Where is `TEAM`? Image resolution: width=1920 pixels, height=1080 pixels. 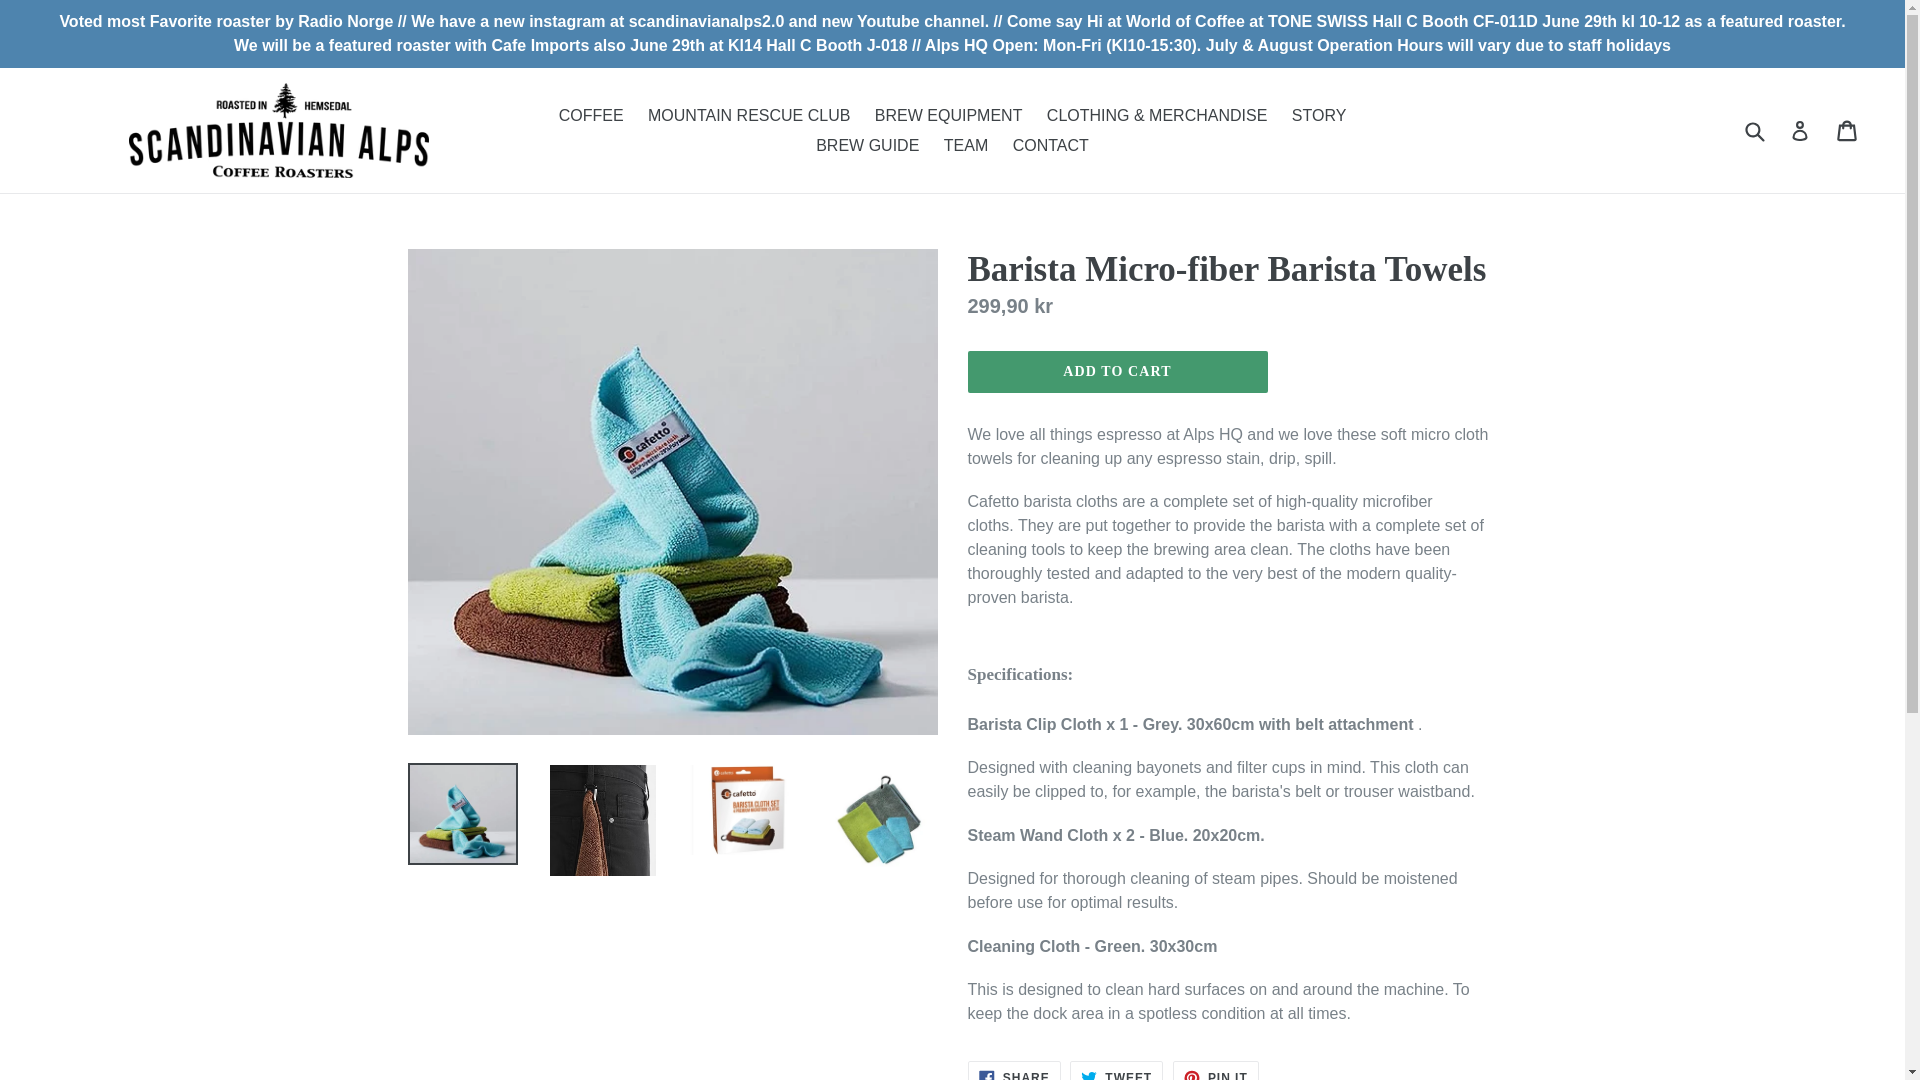
TEAM is located at coordinates (966, 144).